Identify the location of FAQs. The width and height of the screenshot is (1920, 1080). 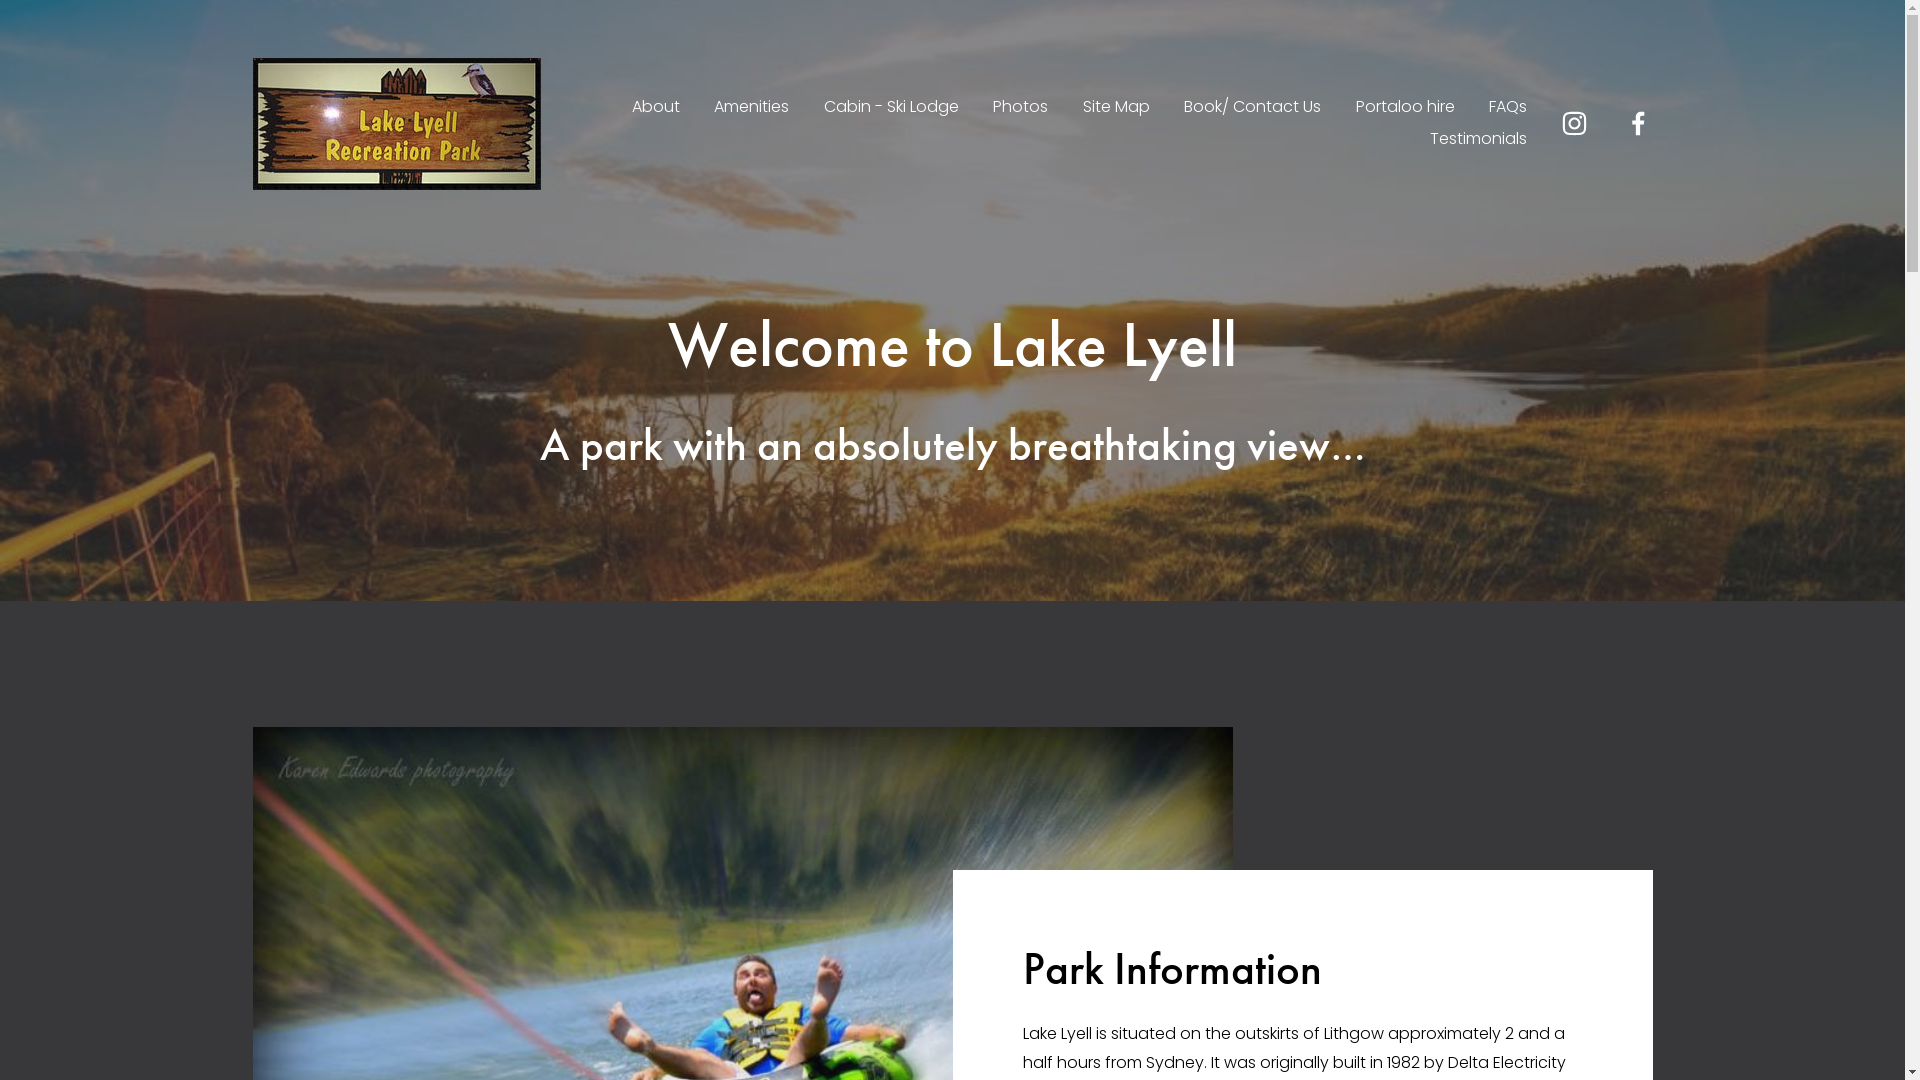
(1508, 108).